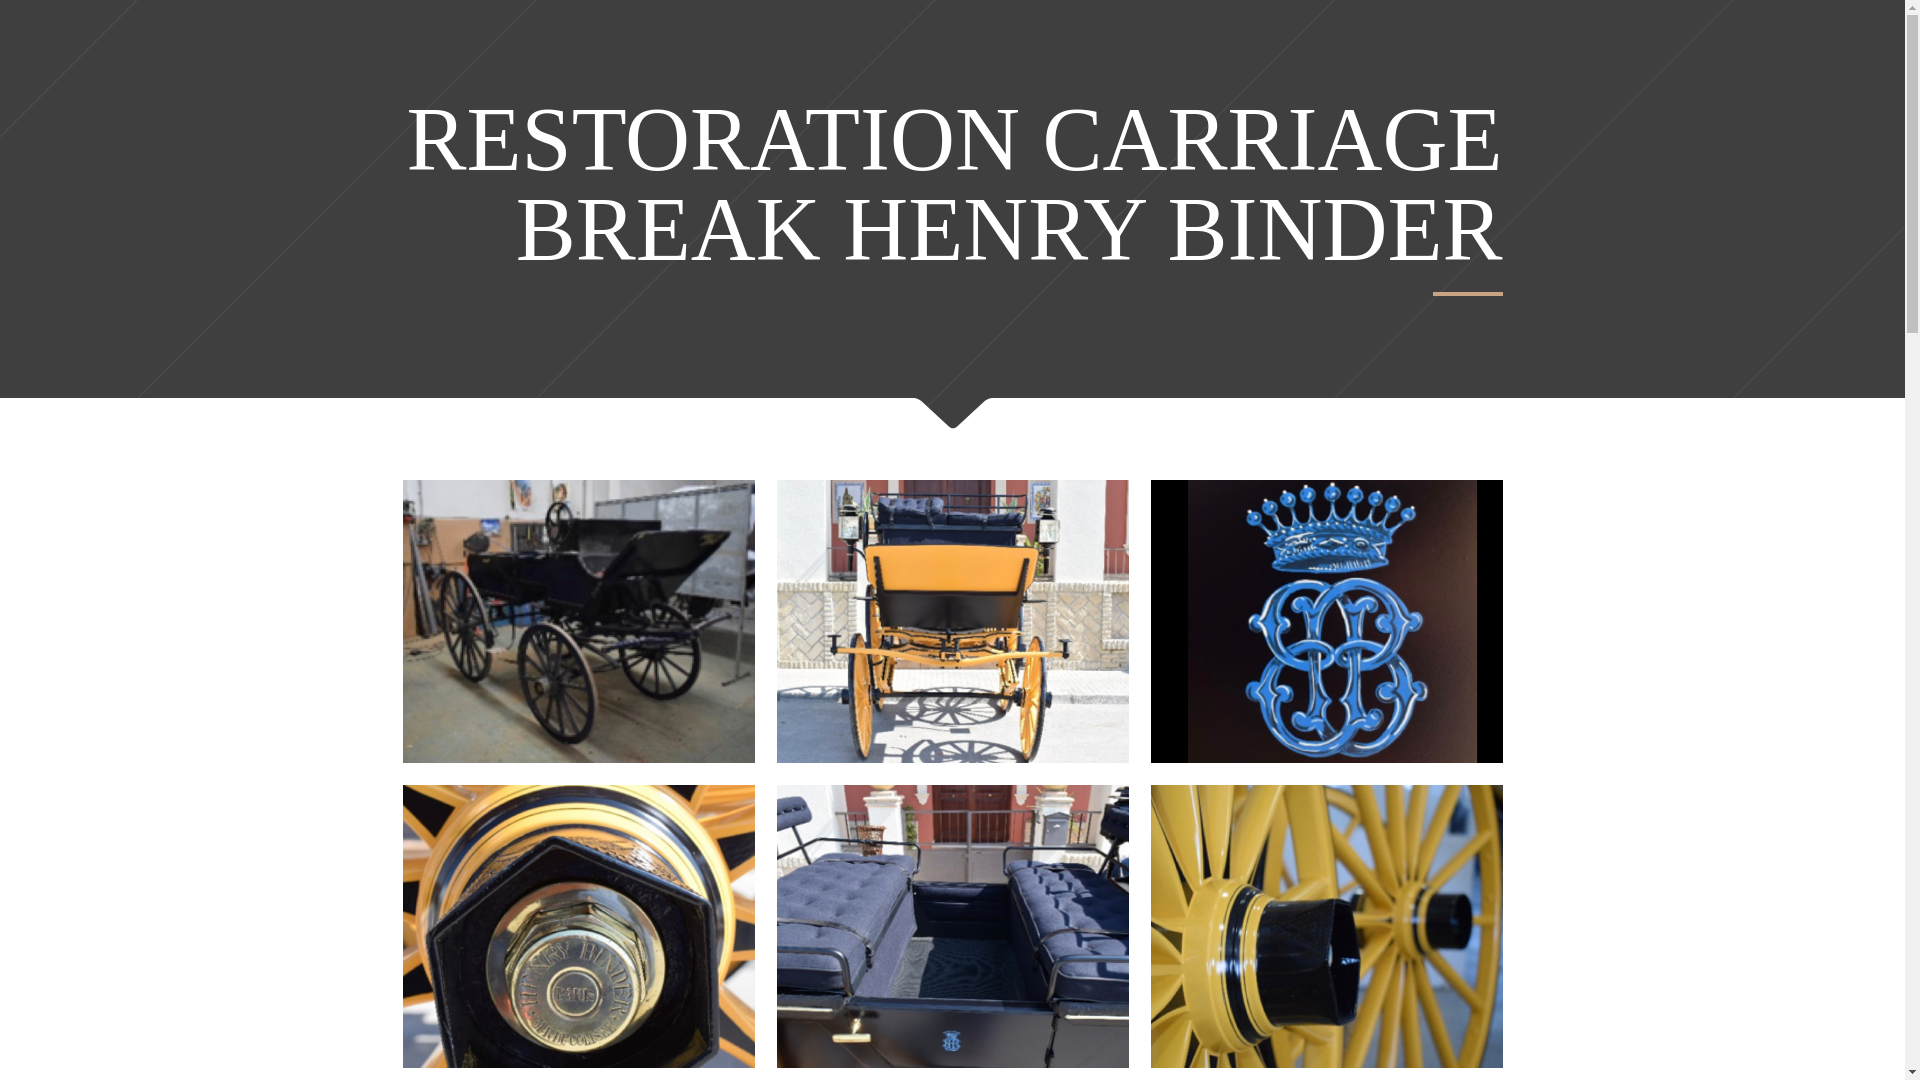 This screenshot has height=1080, width=1920. What do you see at coordinates (952, 926) in the screenshot?
I see `167-restoration-carriage-break-detalle-3` at bounding box center [952, 926].